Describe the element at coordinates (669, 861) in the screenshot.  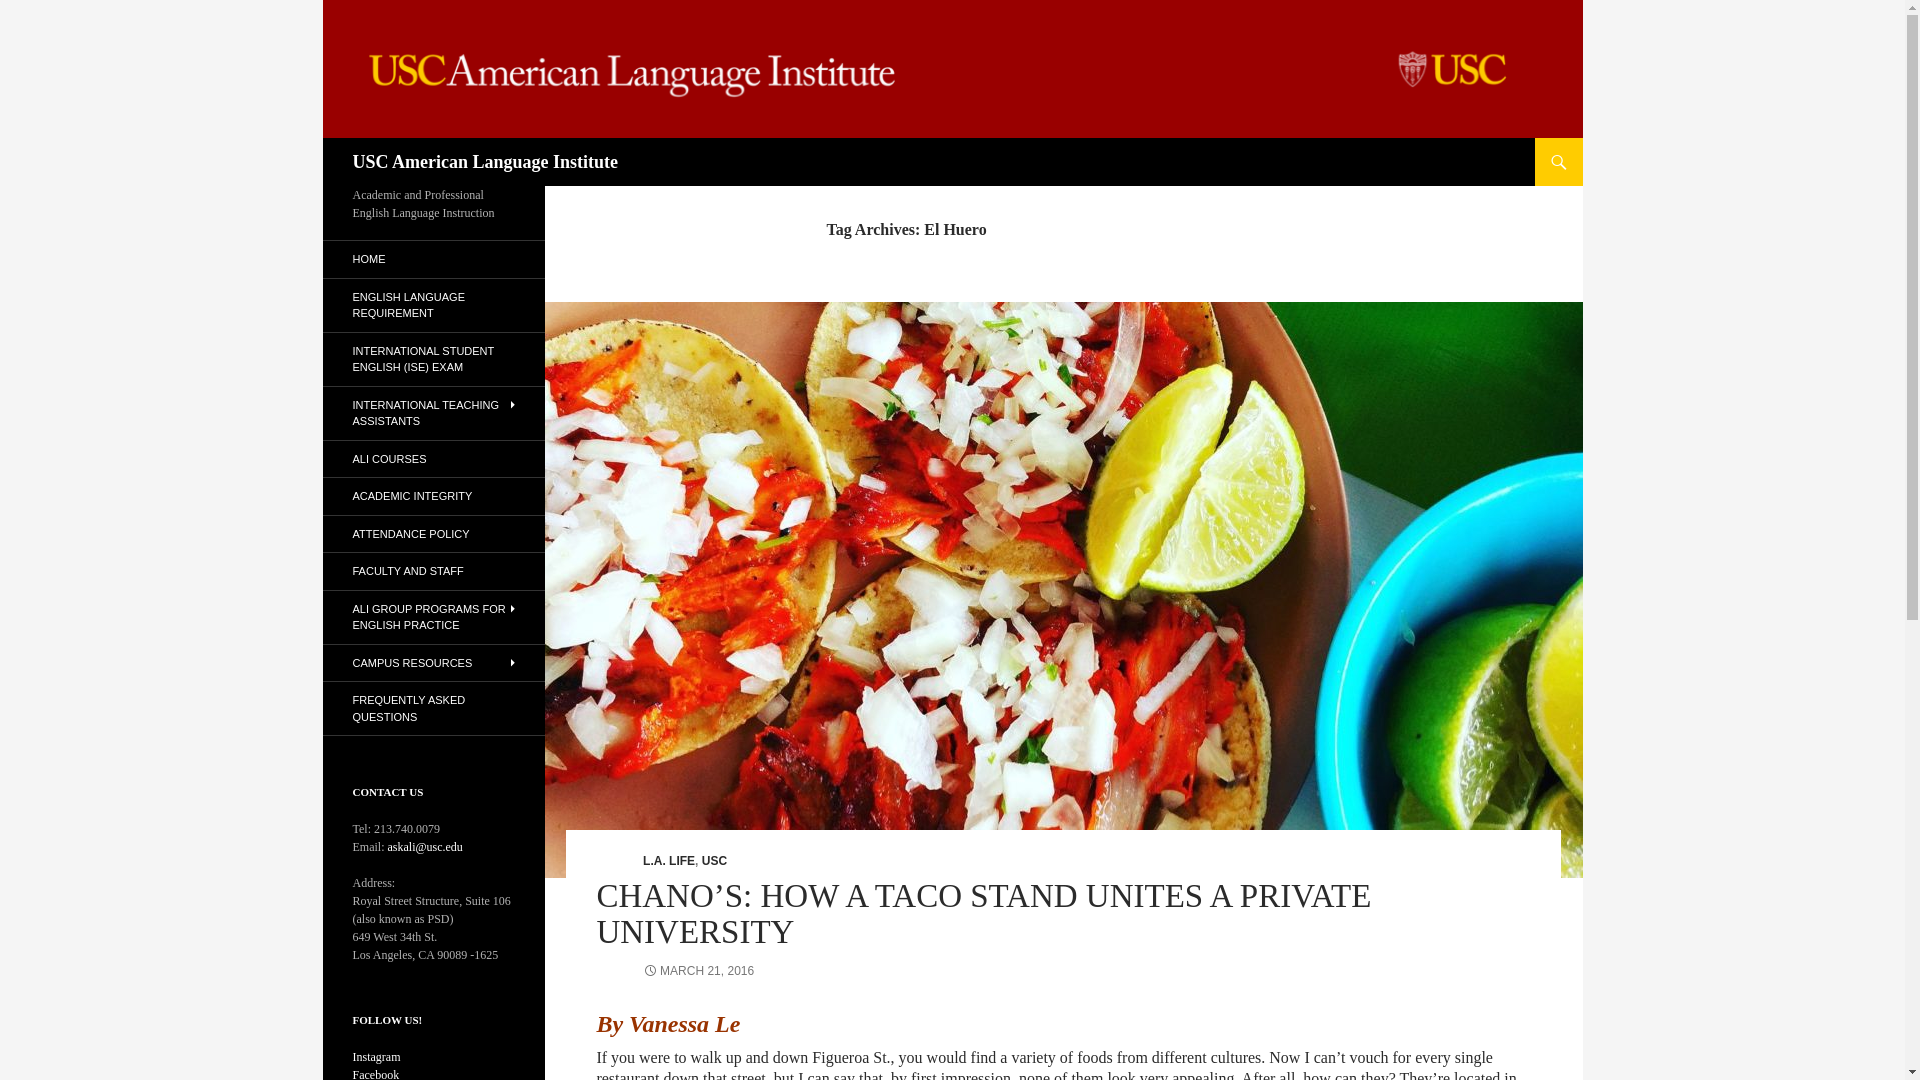
I see `L.A. LIFE` at that location.